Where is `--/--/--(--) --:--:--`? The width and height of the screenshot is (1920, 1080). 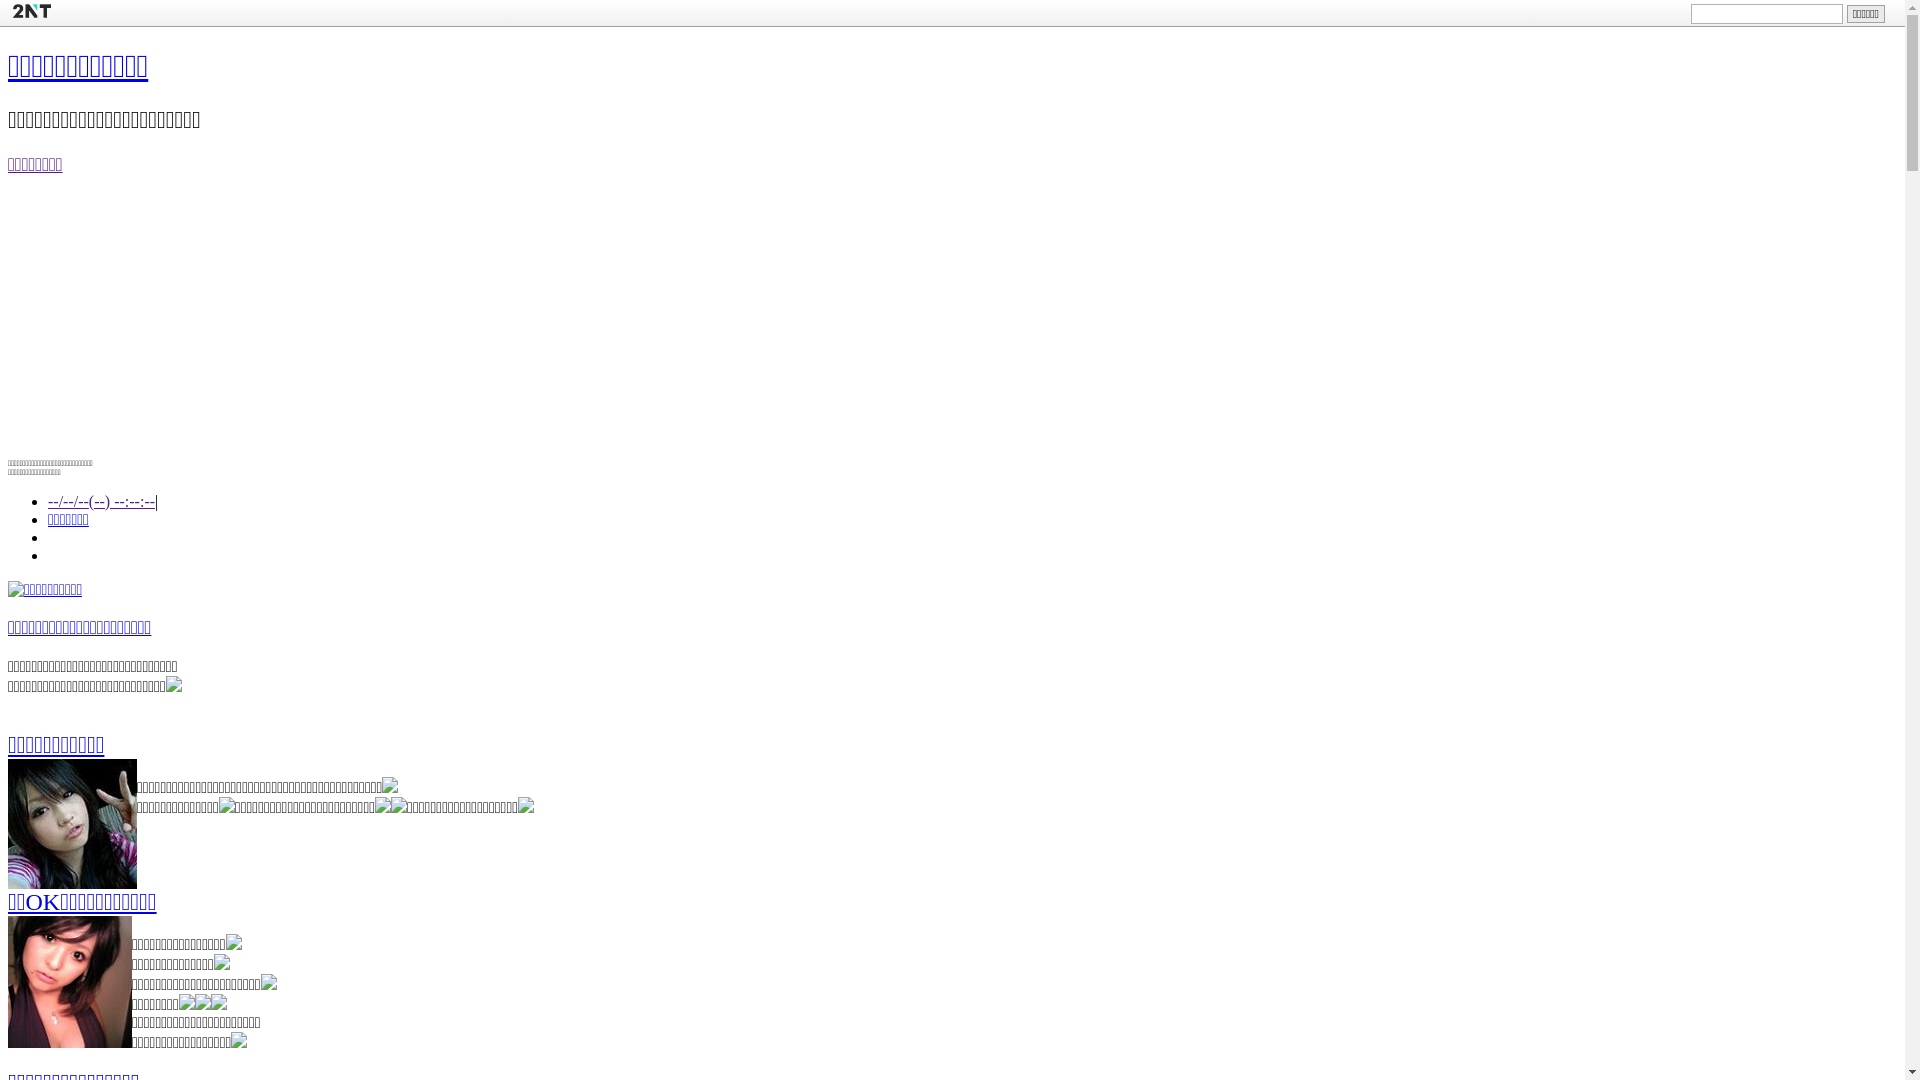
--/--/--(--) --:--:-- is located at coordinates (102, 500).